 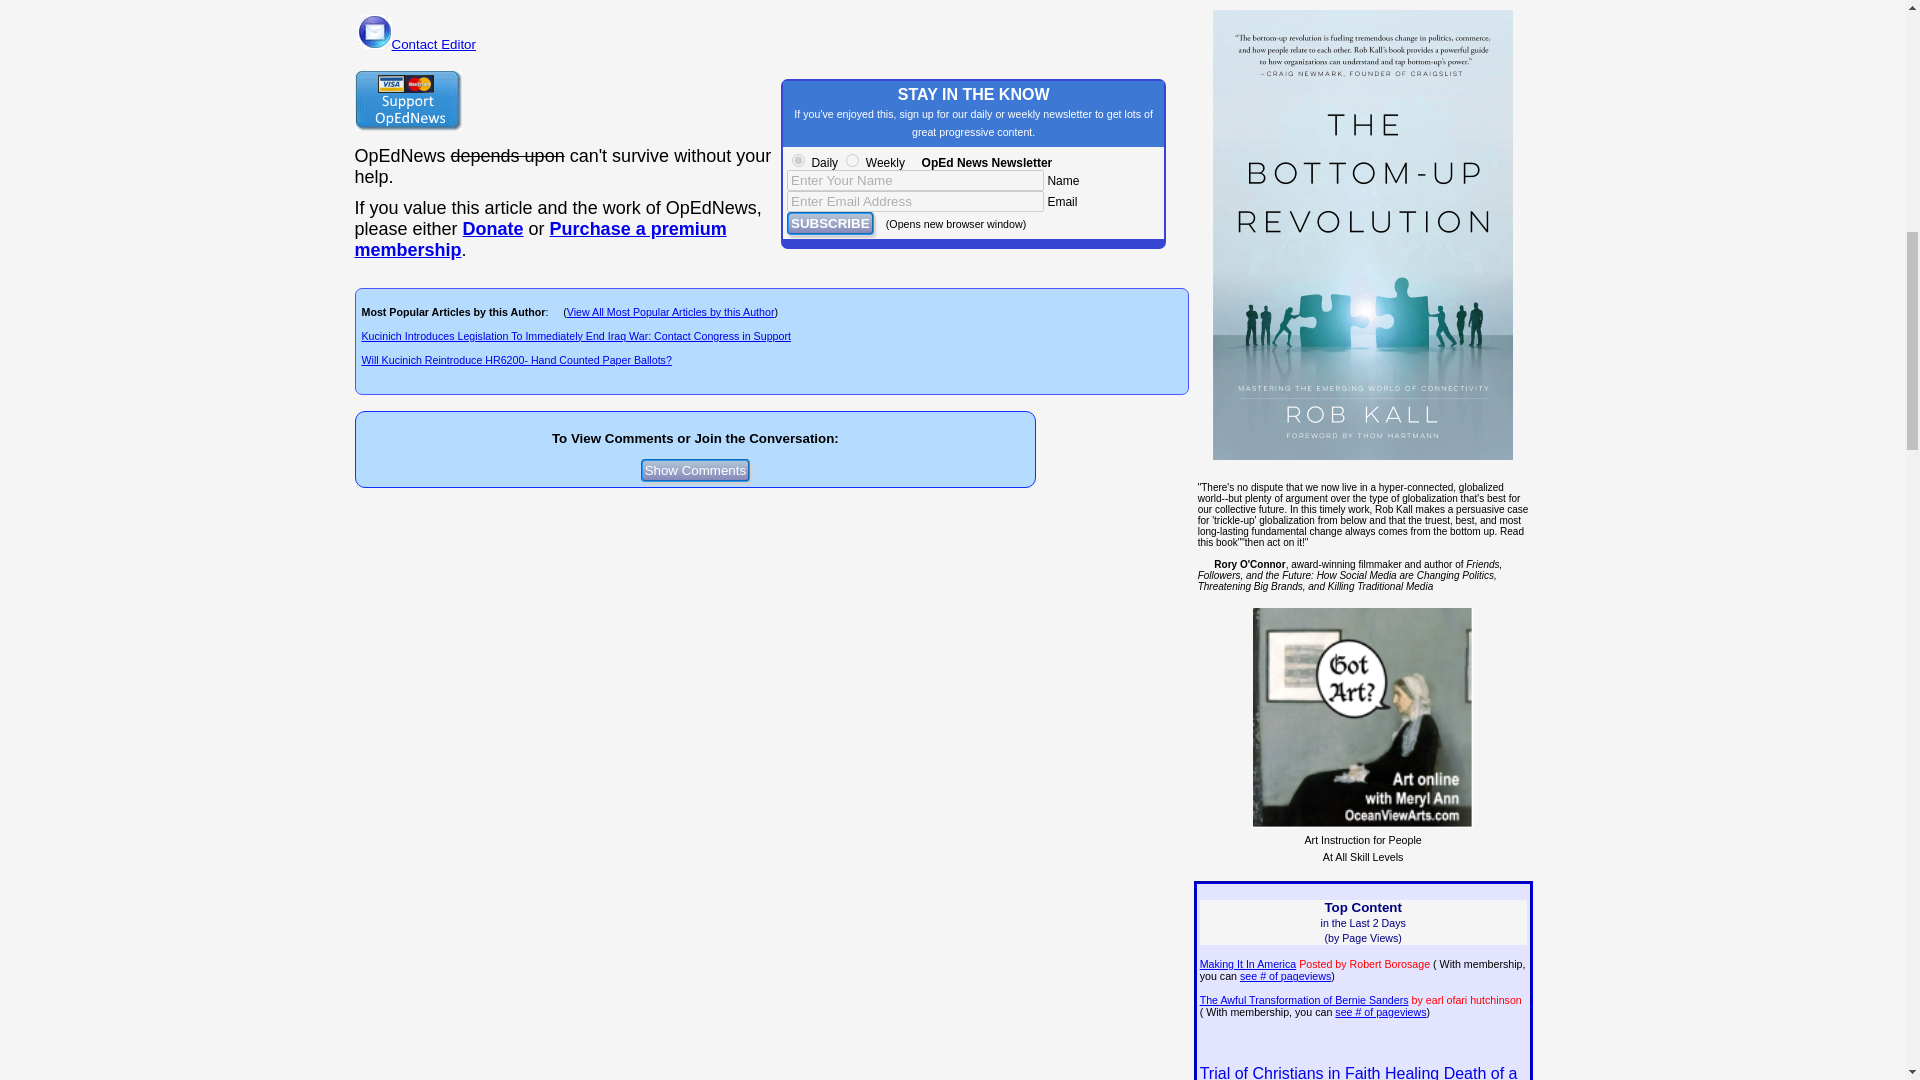 What do you see at coordinates (798, 160) in the screenshot?
I see `Daily` at bounding box center [798, 160].